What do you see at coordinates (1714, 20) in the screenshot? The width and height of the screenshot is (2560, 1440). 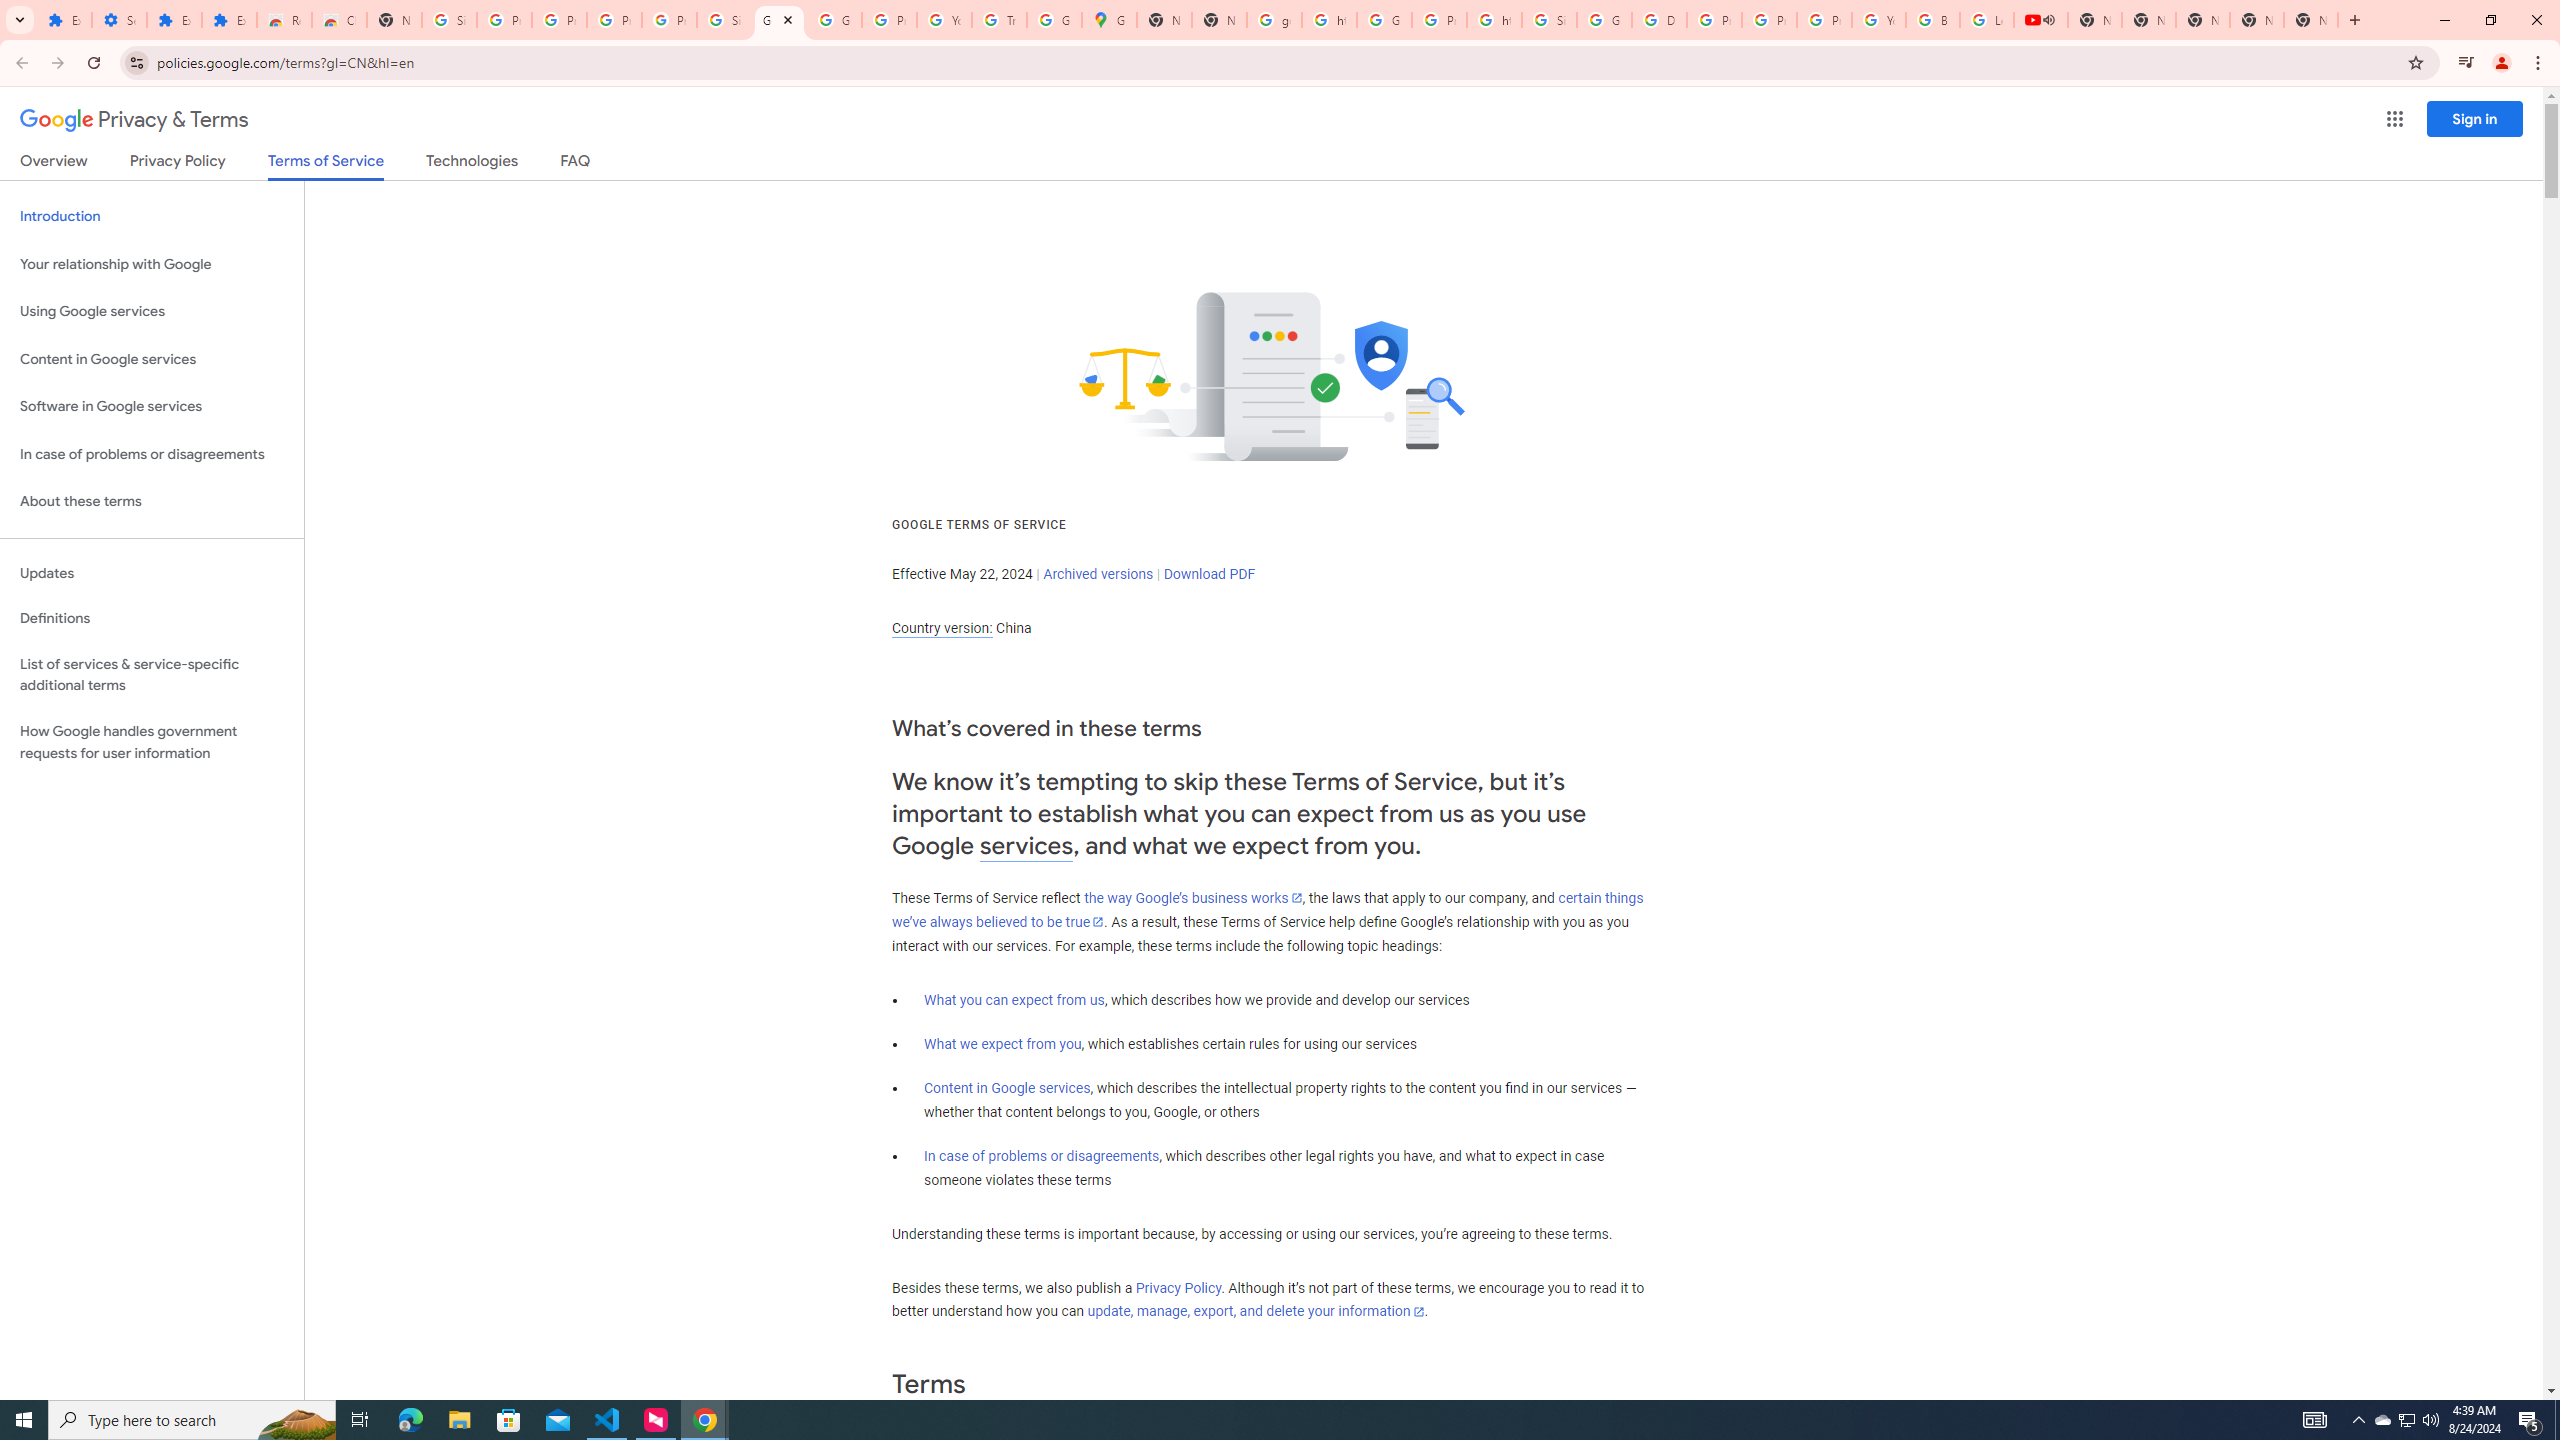 I see `Privacy Help Center - Policies Help` at bounding box center [1714, 20].